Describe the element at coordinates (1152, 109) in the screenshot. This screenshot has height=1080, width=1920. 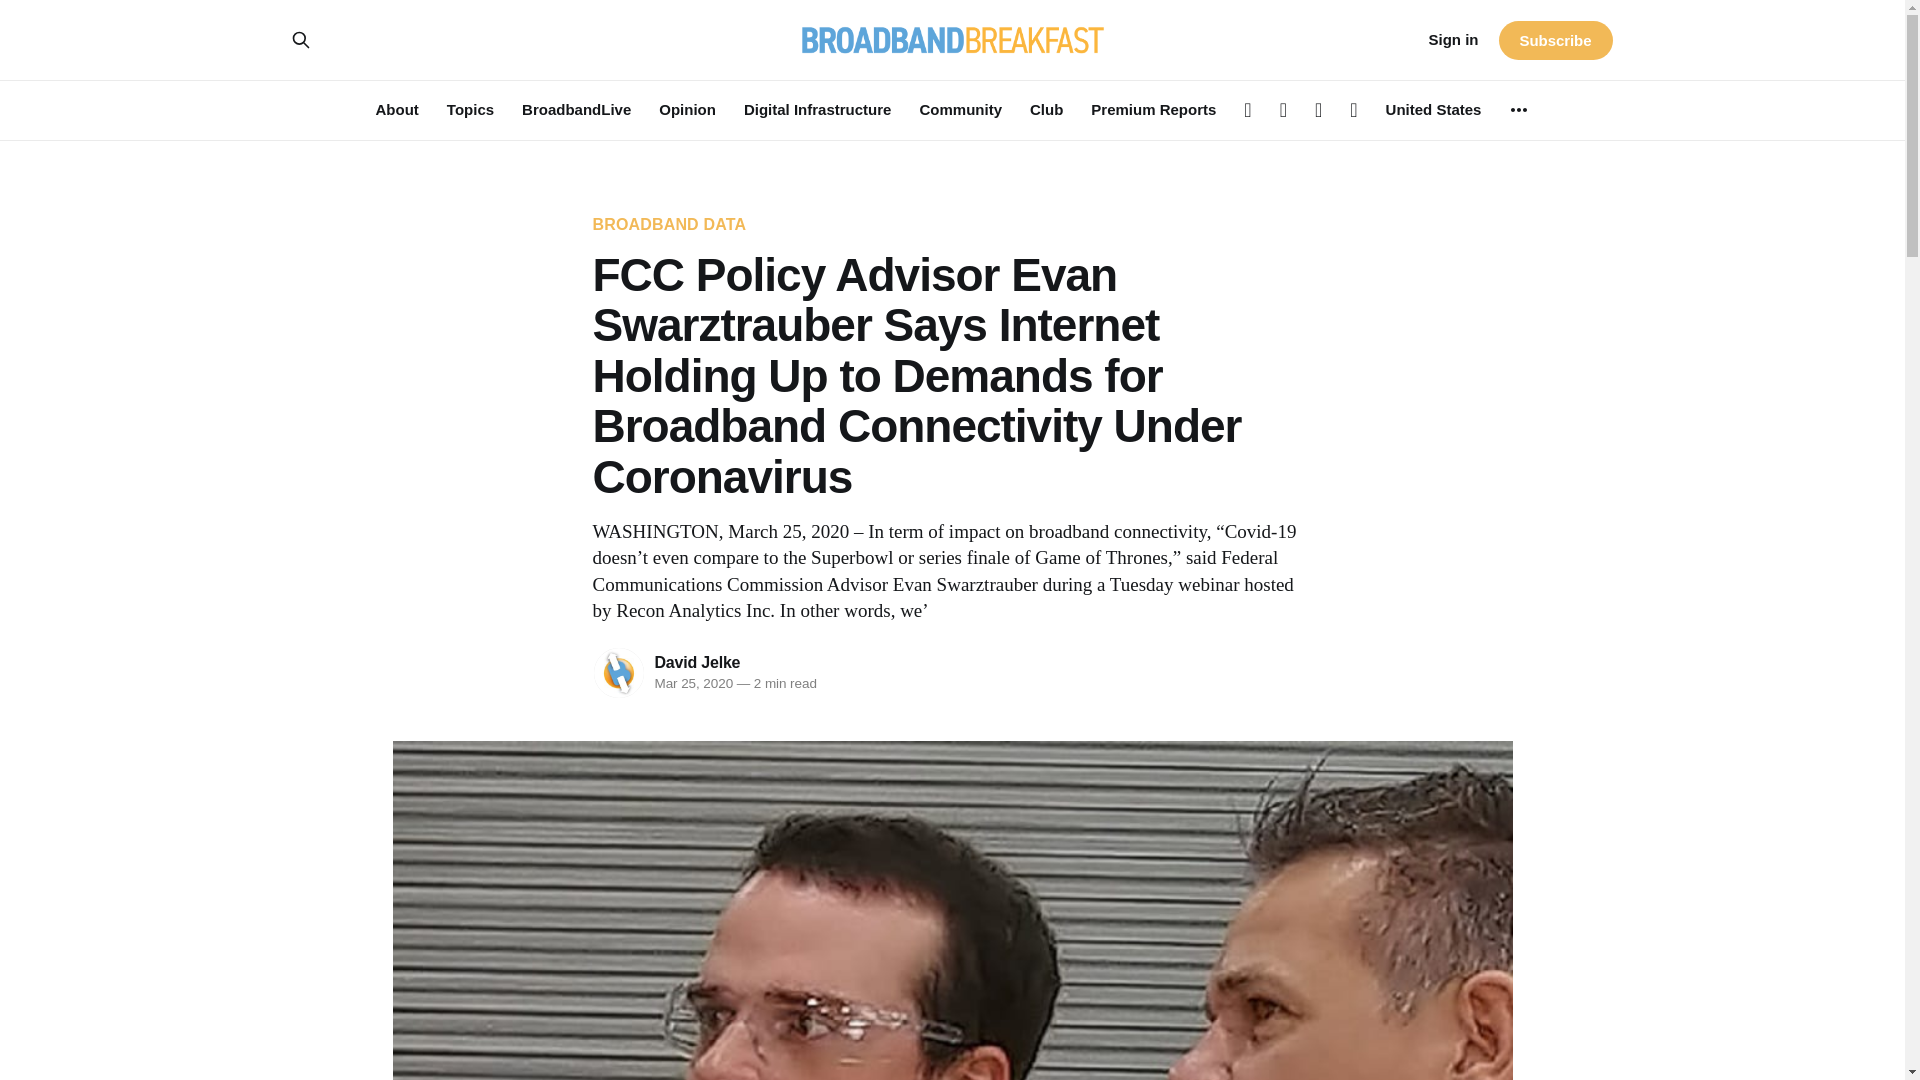
I see `Premium Reports` at that location.